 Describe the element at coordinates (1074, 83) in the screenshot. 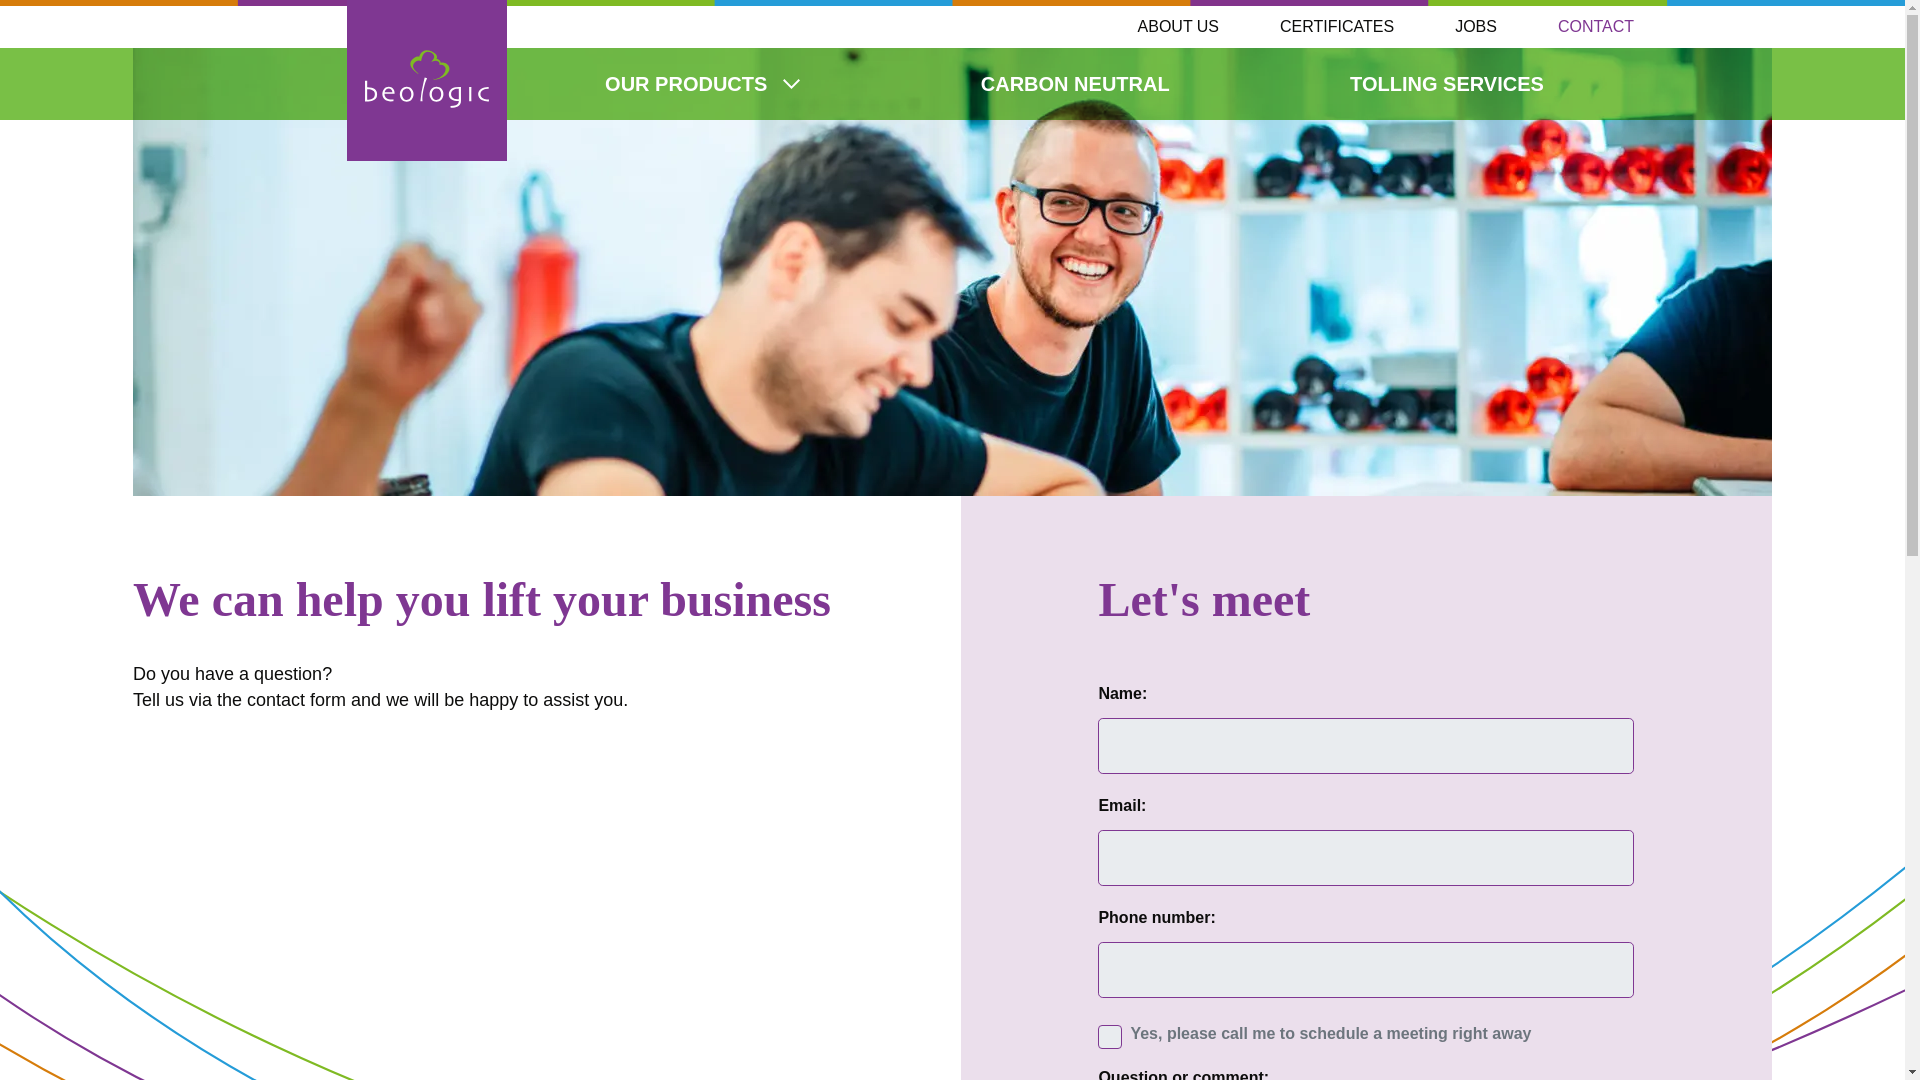

I see `CARBON NEUTRAL` at that location.